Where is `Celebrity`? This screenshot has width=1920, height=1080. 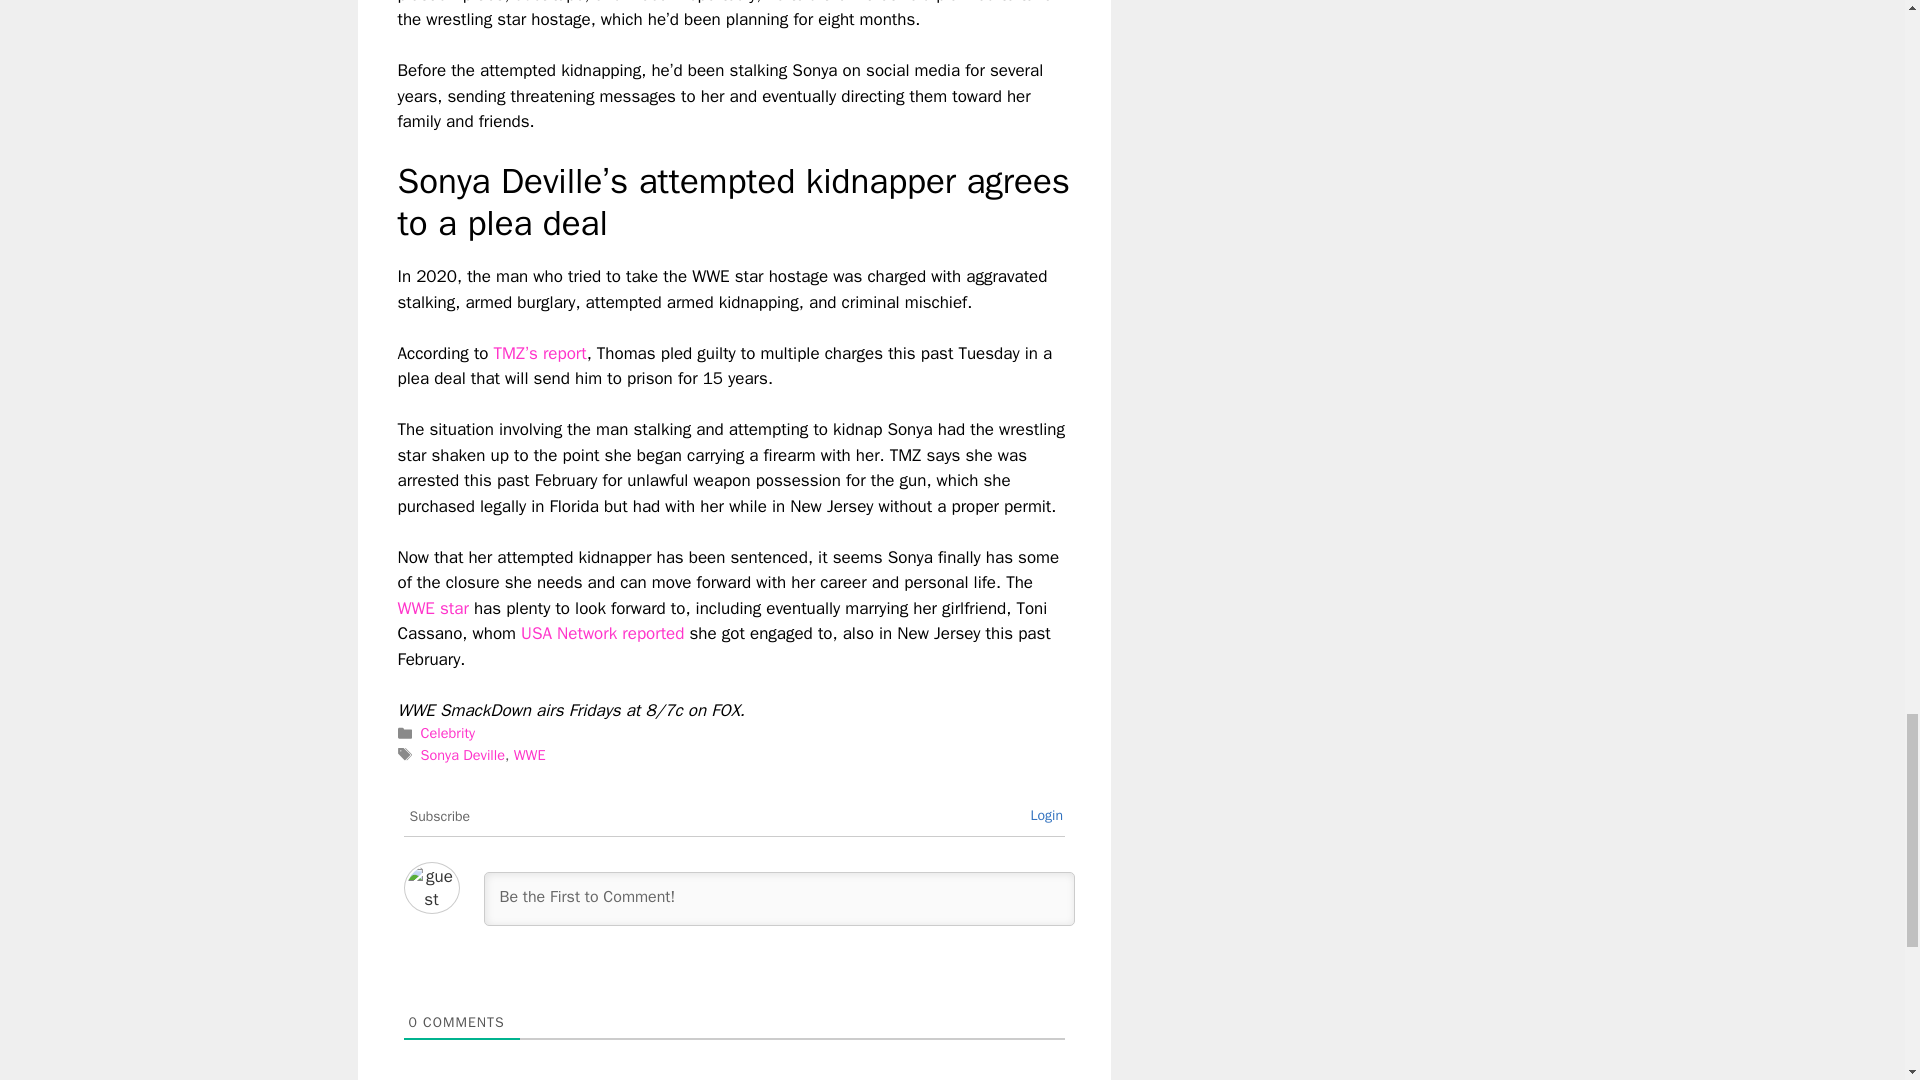
Celebrity is located at coordinates (447, 732).